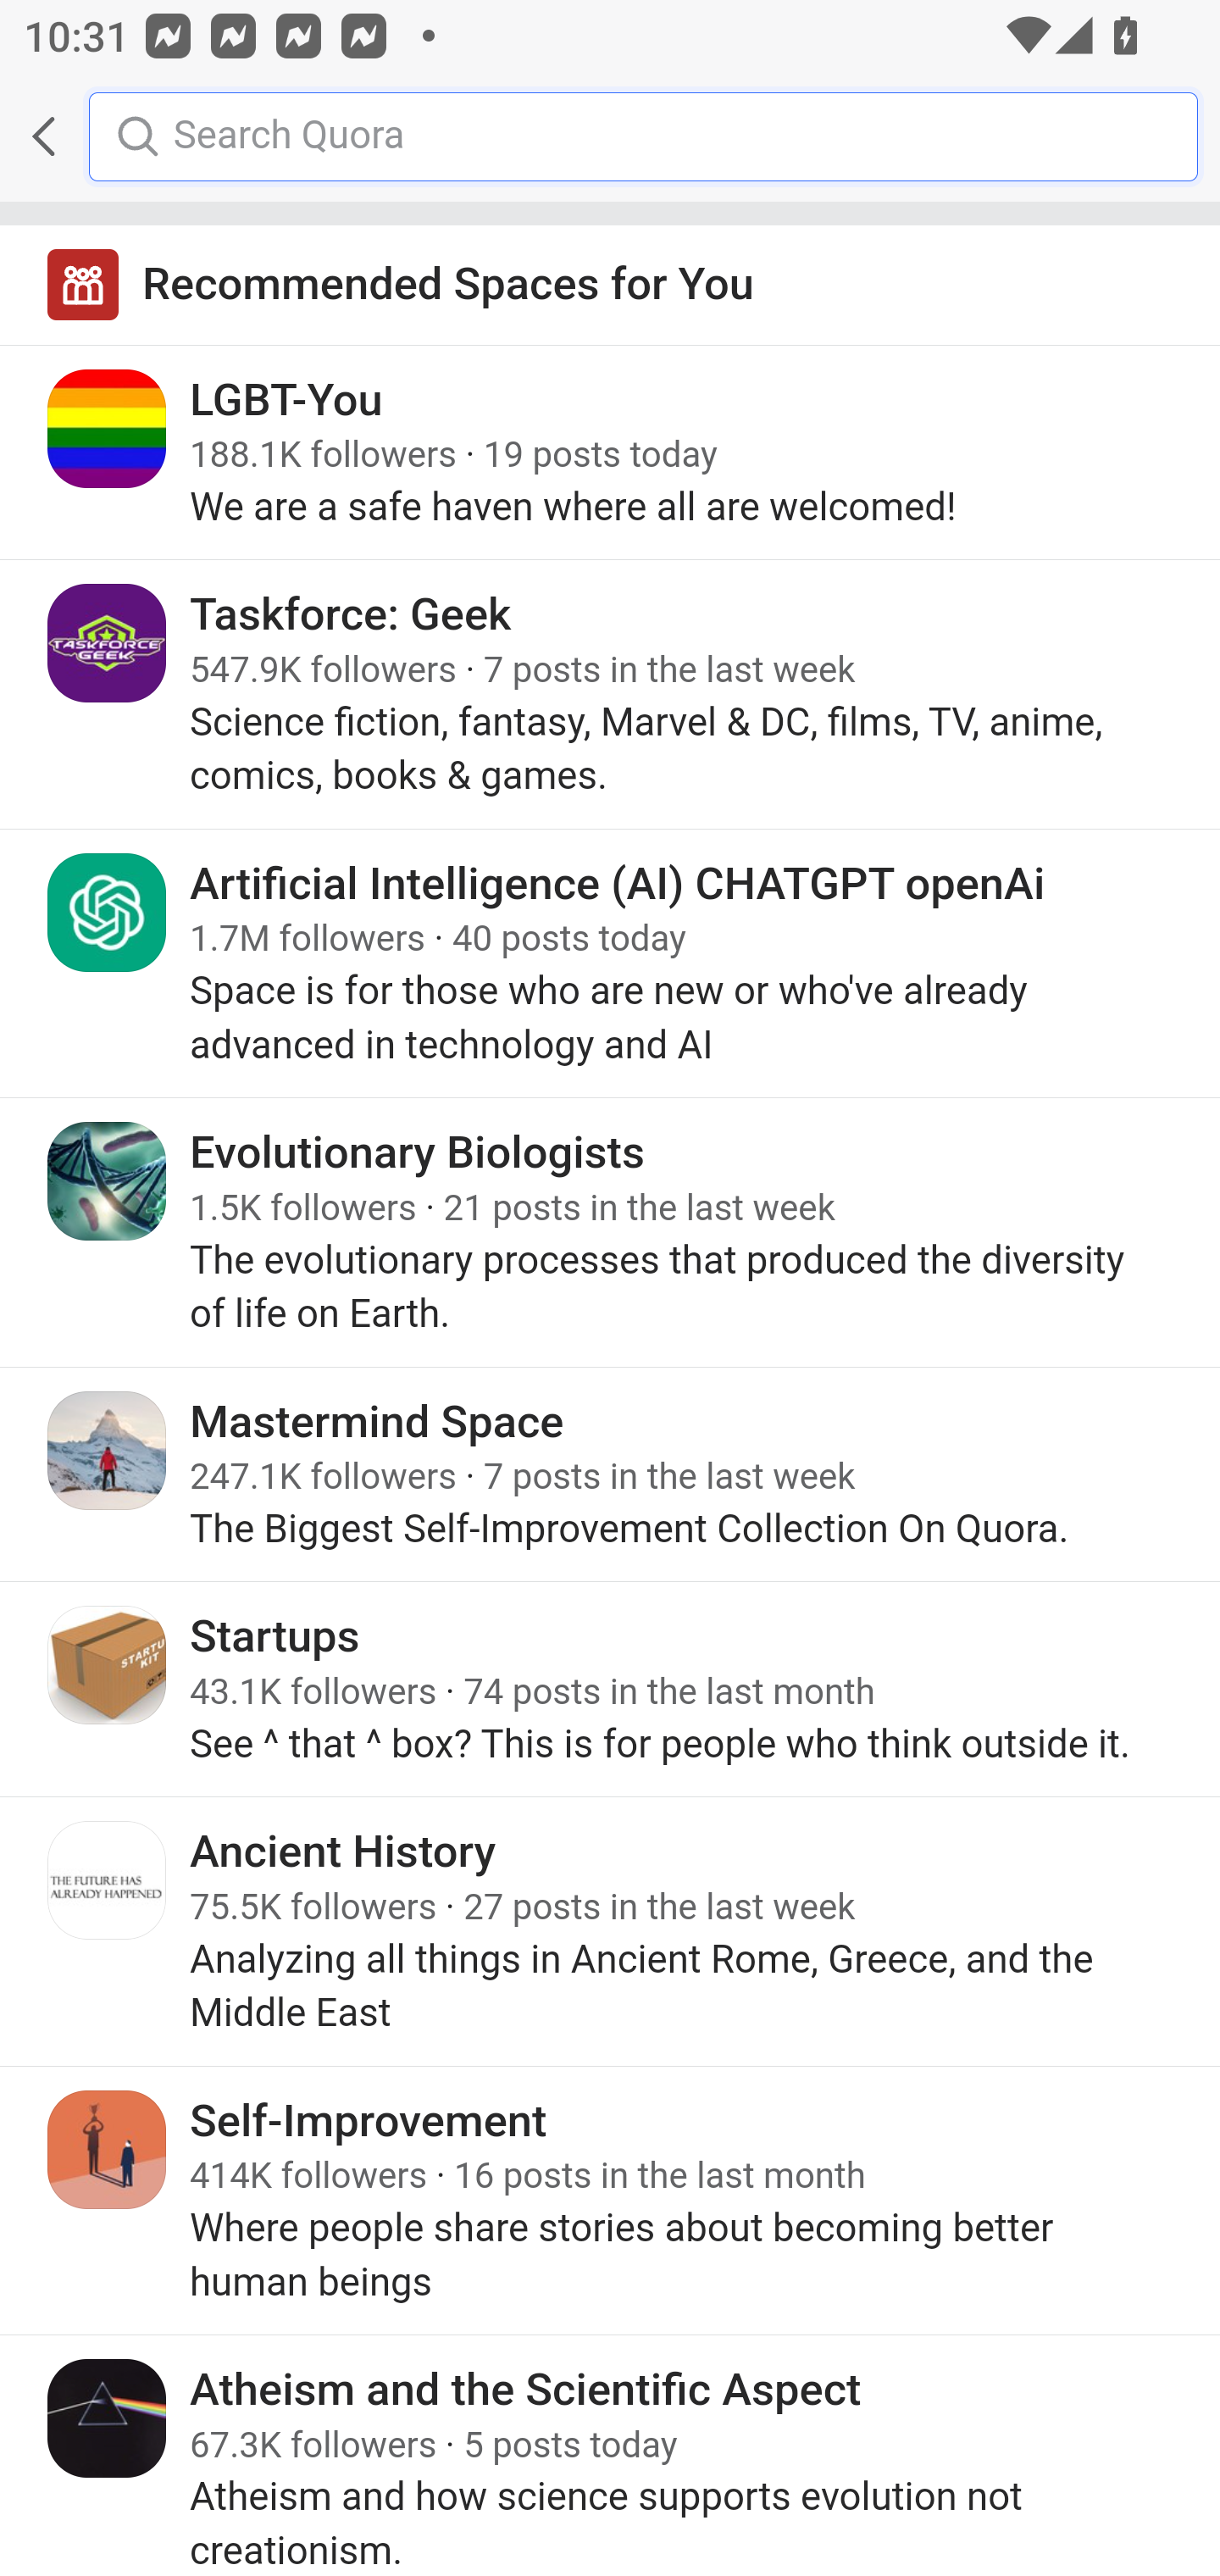 The height and width of the screenshot is (2576, 1220). I want to click on Icon for Taskforce: Geek, so click(108, 644).